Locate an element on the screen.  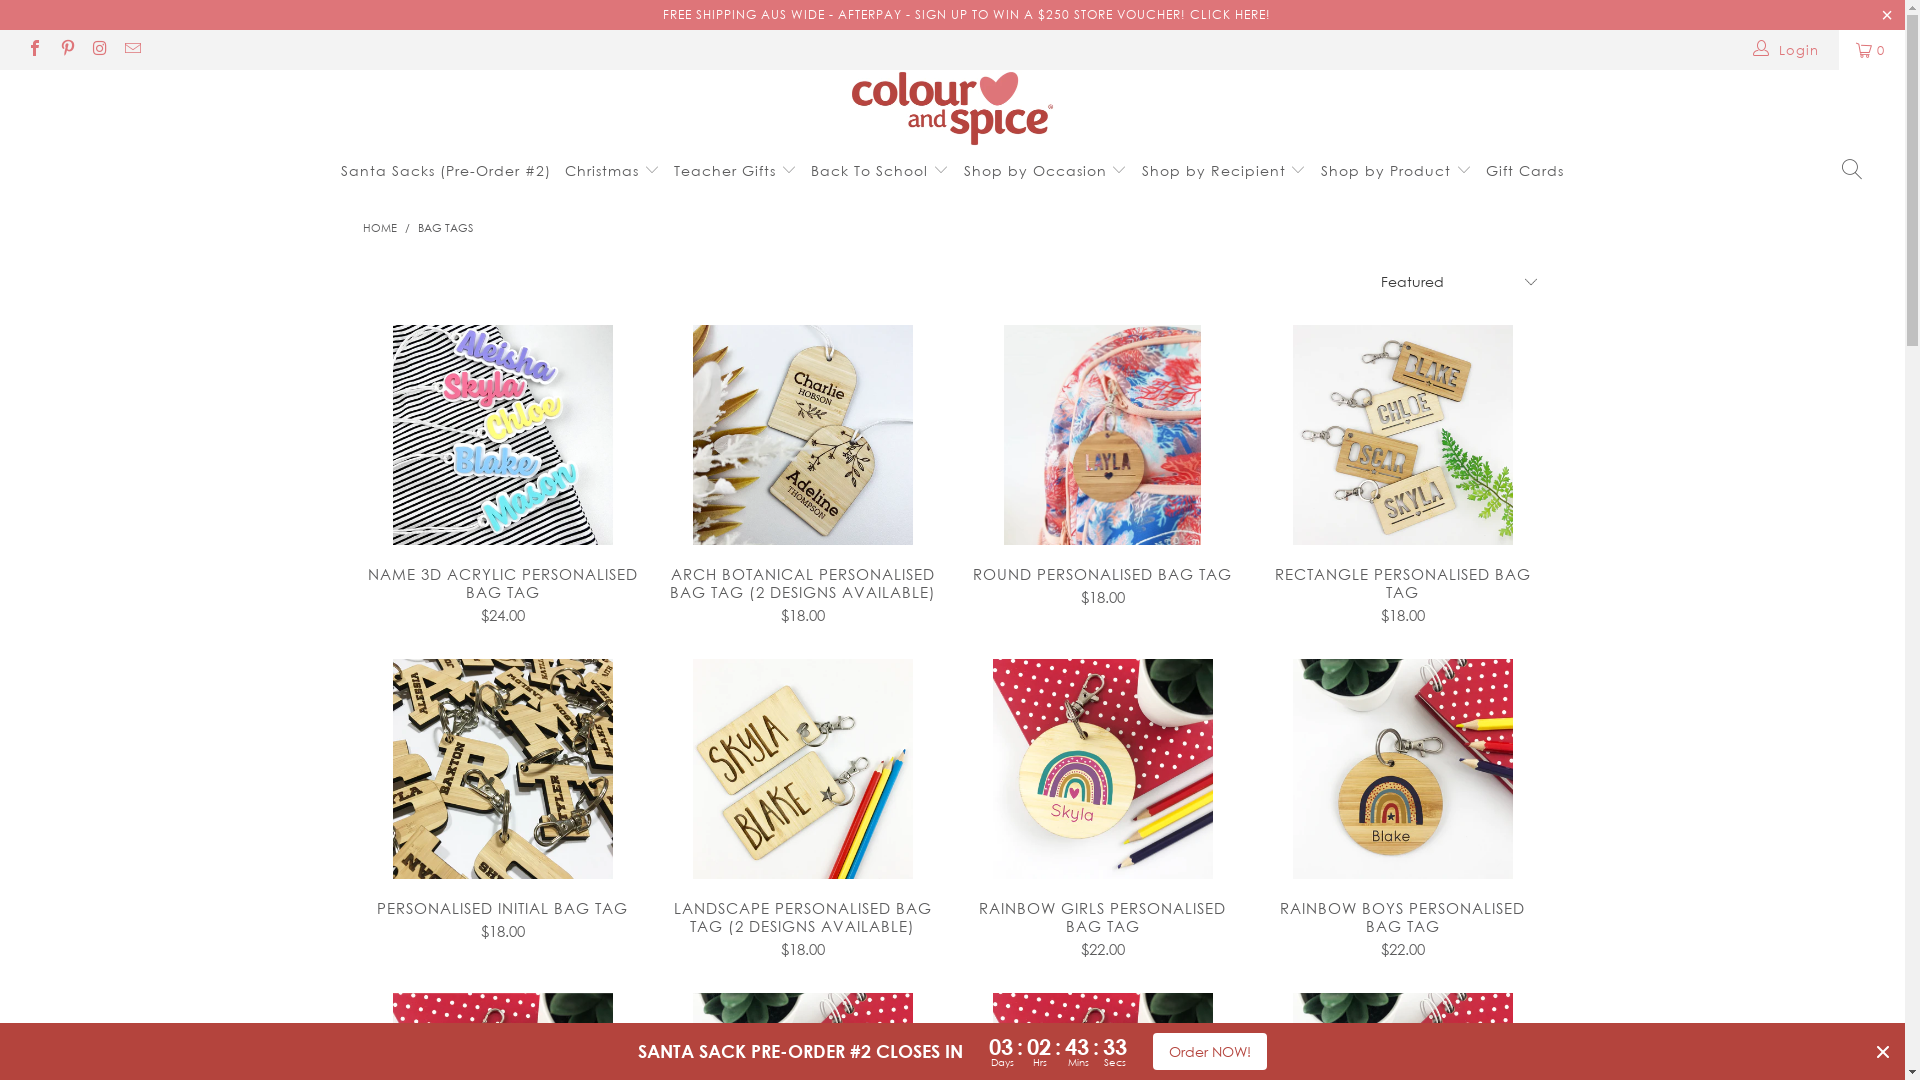
Login is located at coordinates (1786, 50).